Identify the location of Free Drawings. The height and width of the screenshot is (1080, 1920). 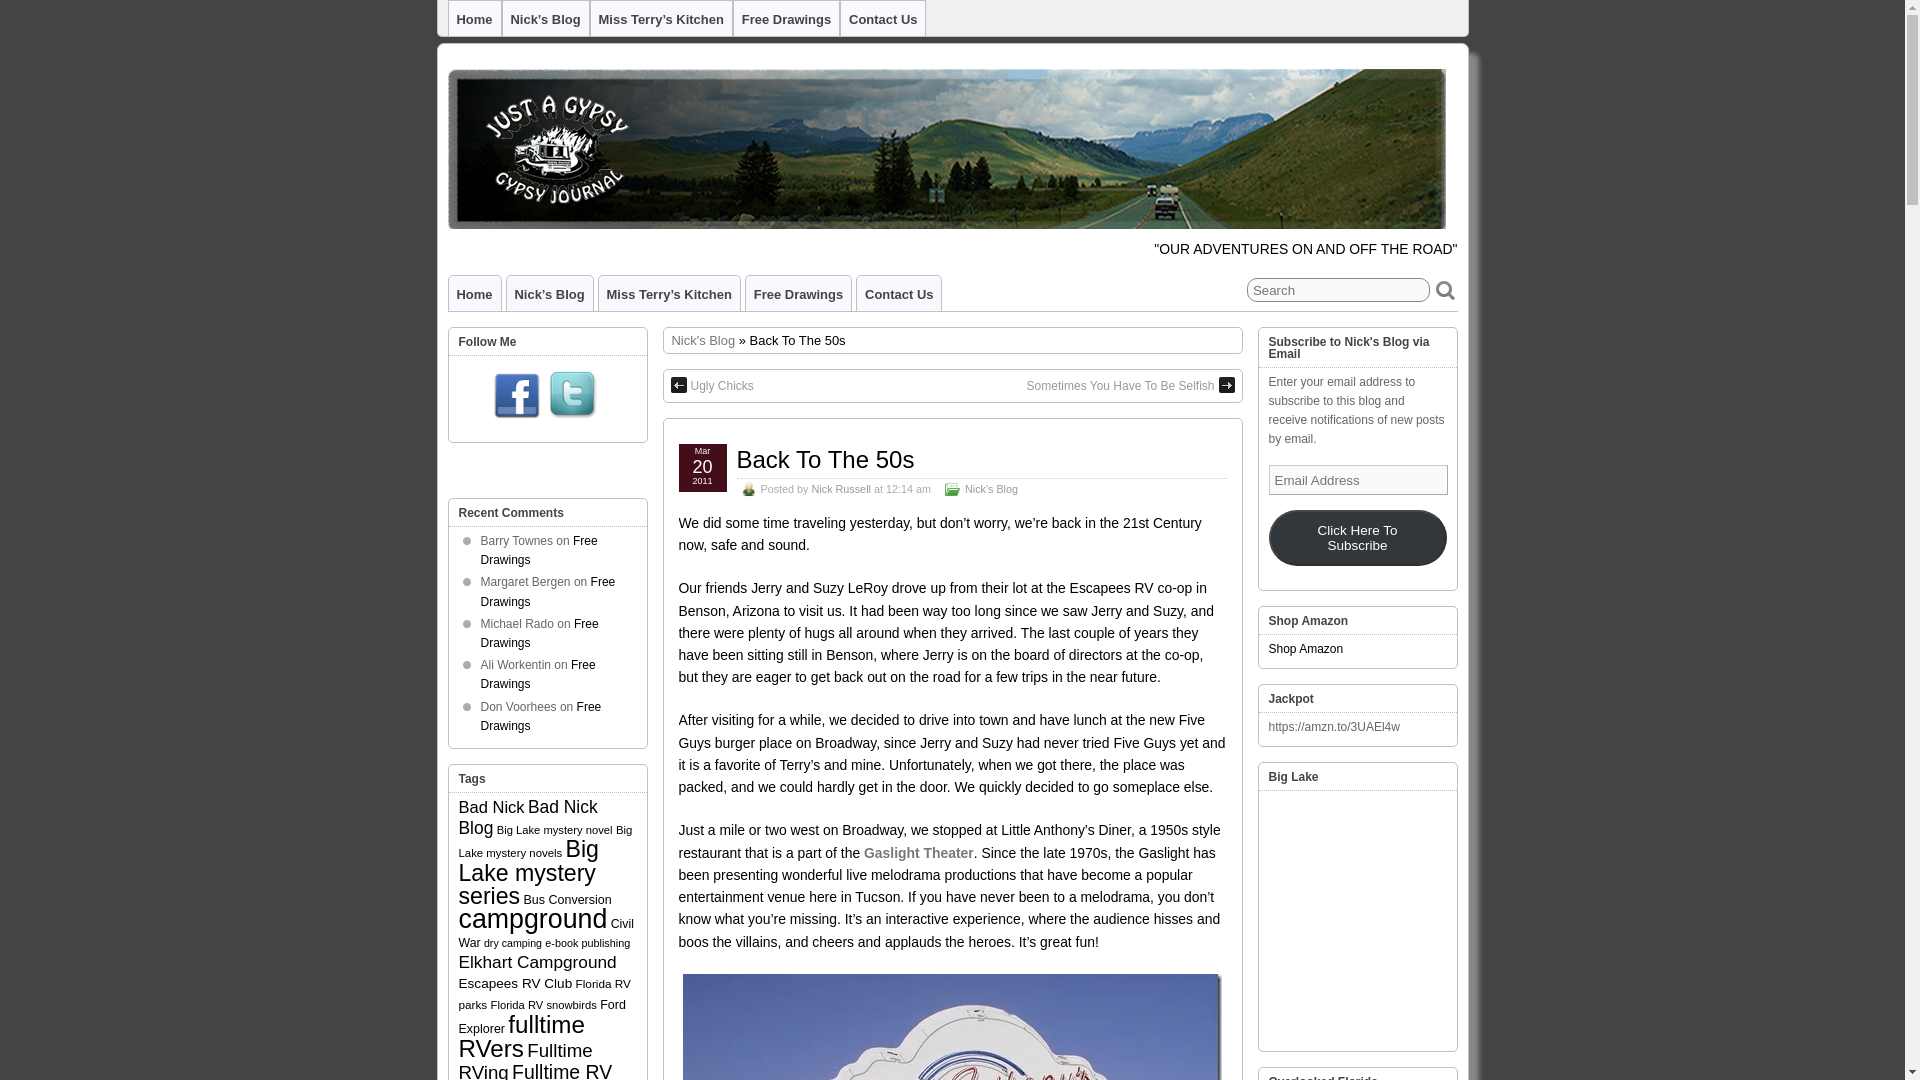
(798, 294).